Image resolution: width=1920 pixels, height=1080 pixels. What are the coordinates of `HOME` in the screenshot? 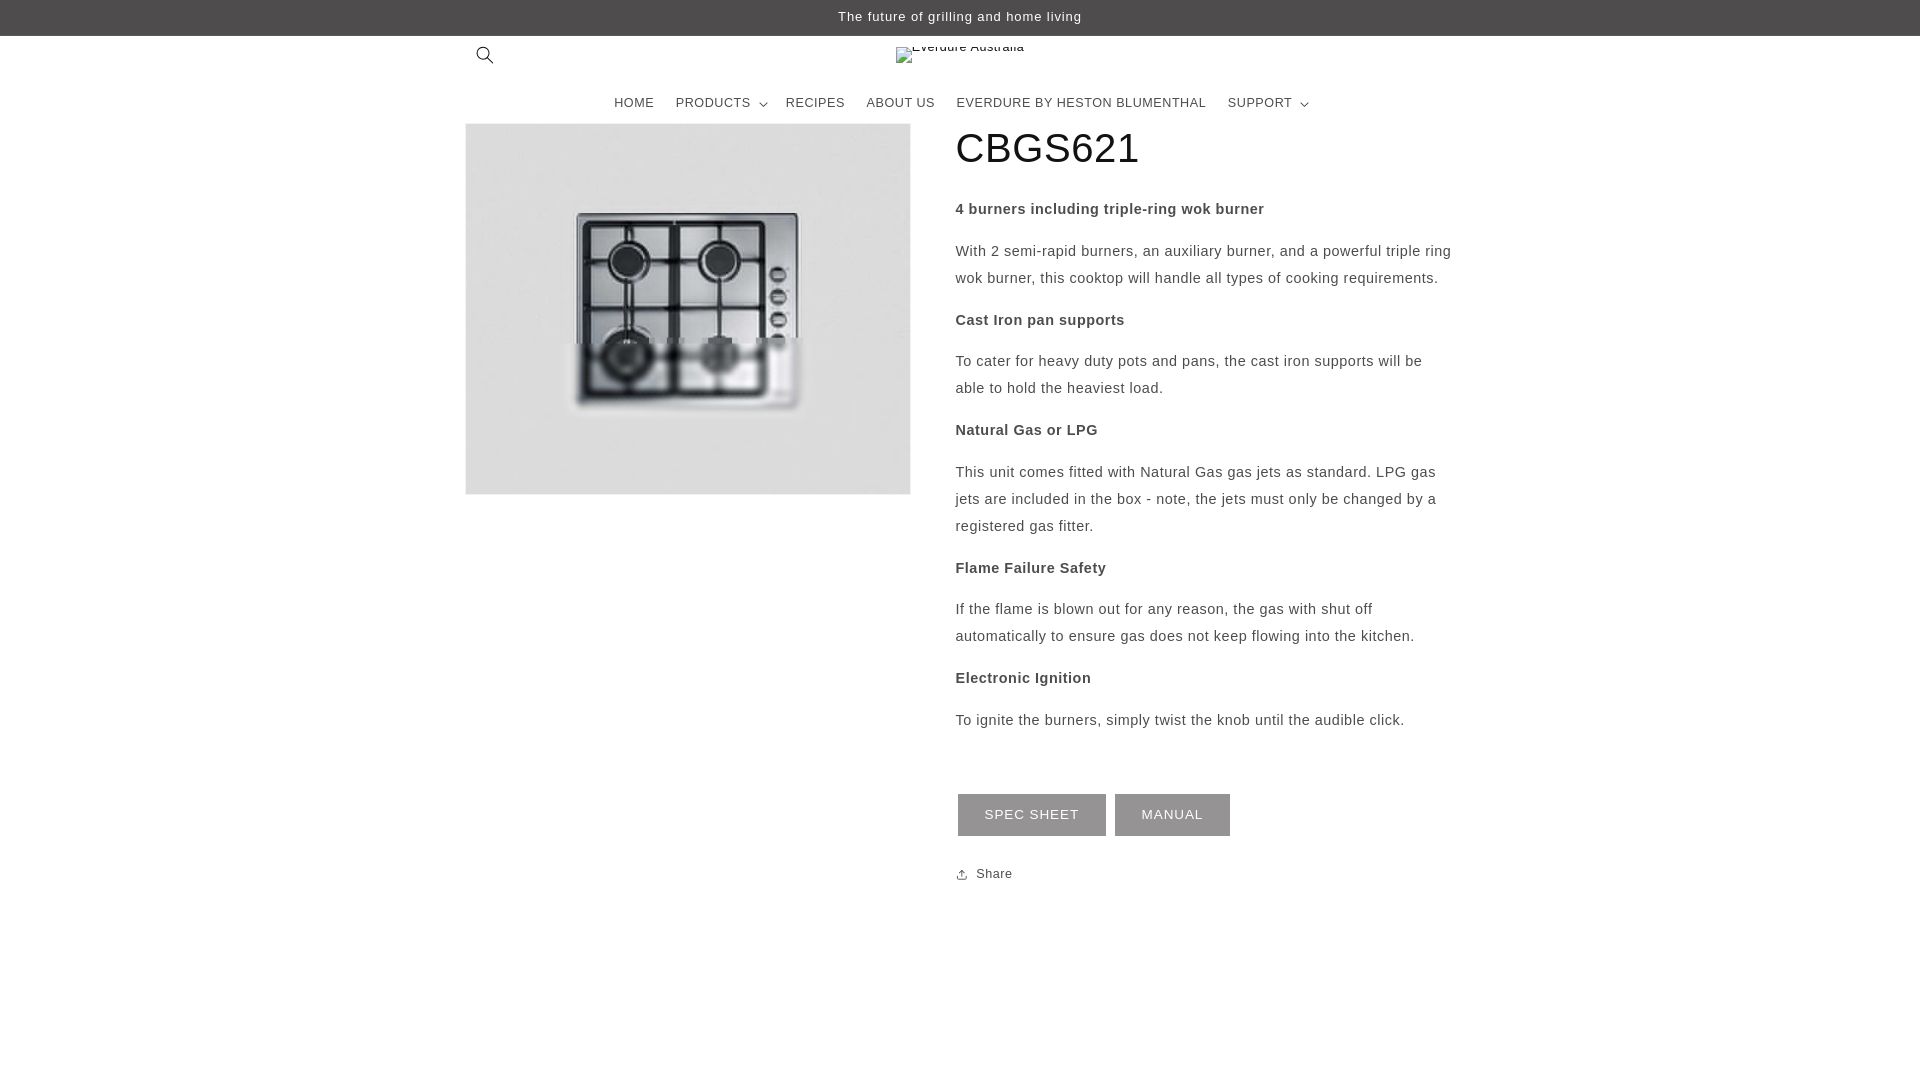 It's located at (633, 104).